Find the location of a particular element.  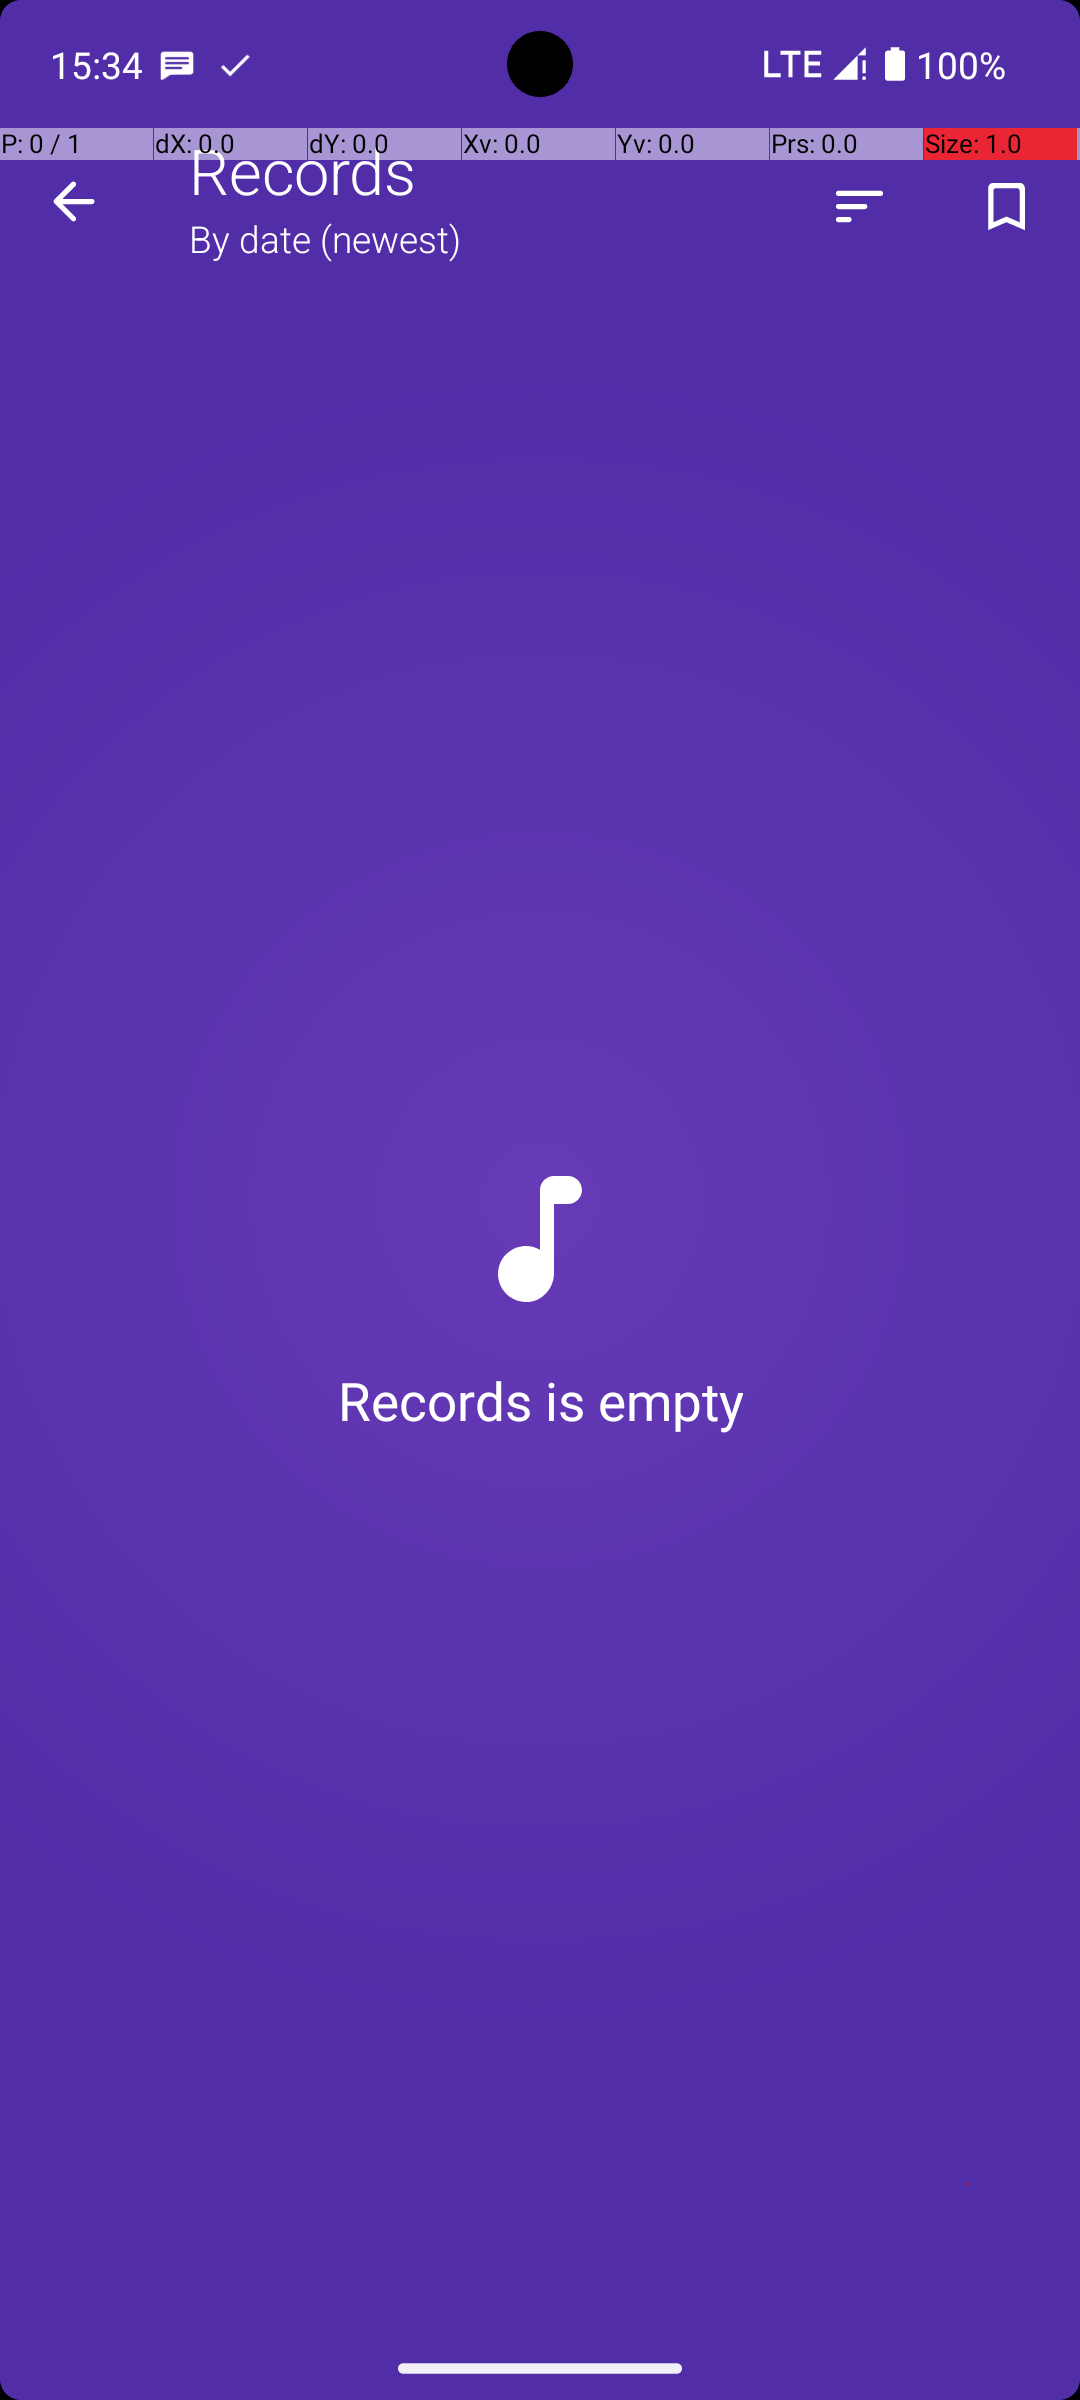

By date (newest) is located at coordinates (325, 238).